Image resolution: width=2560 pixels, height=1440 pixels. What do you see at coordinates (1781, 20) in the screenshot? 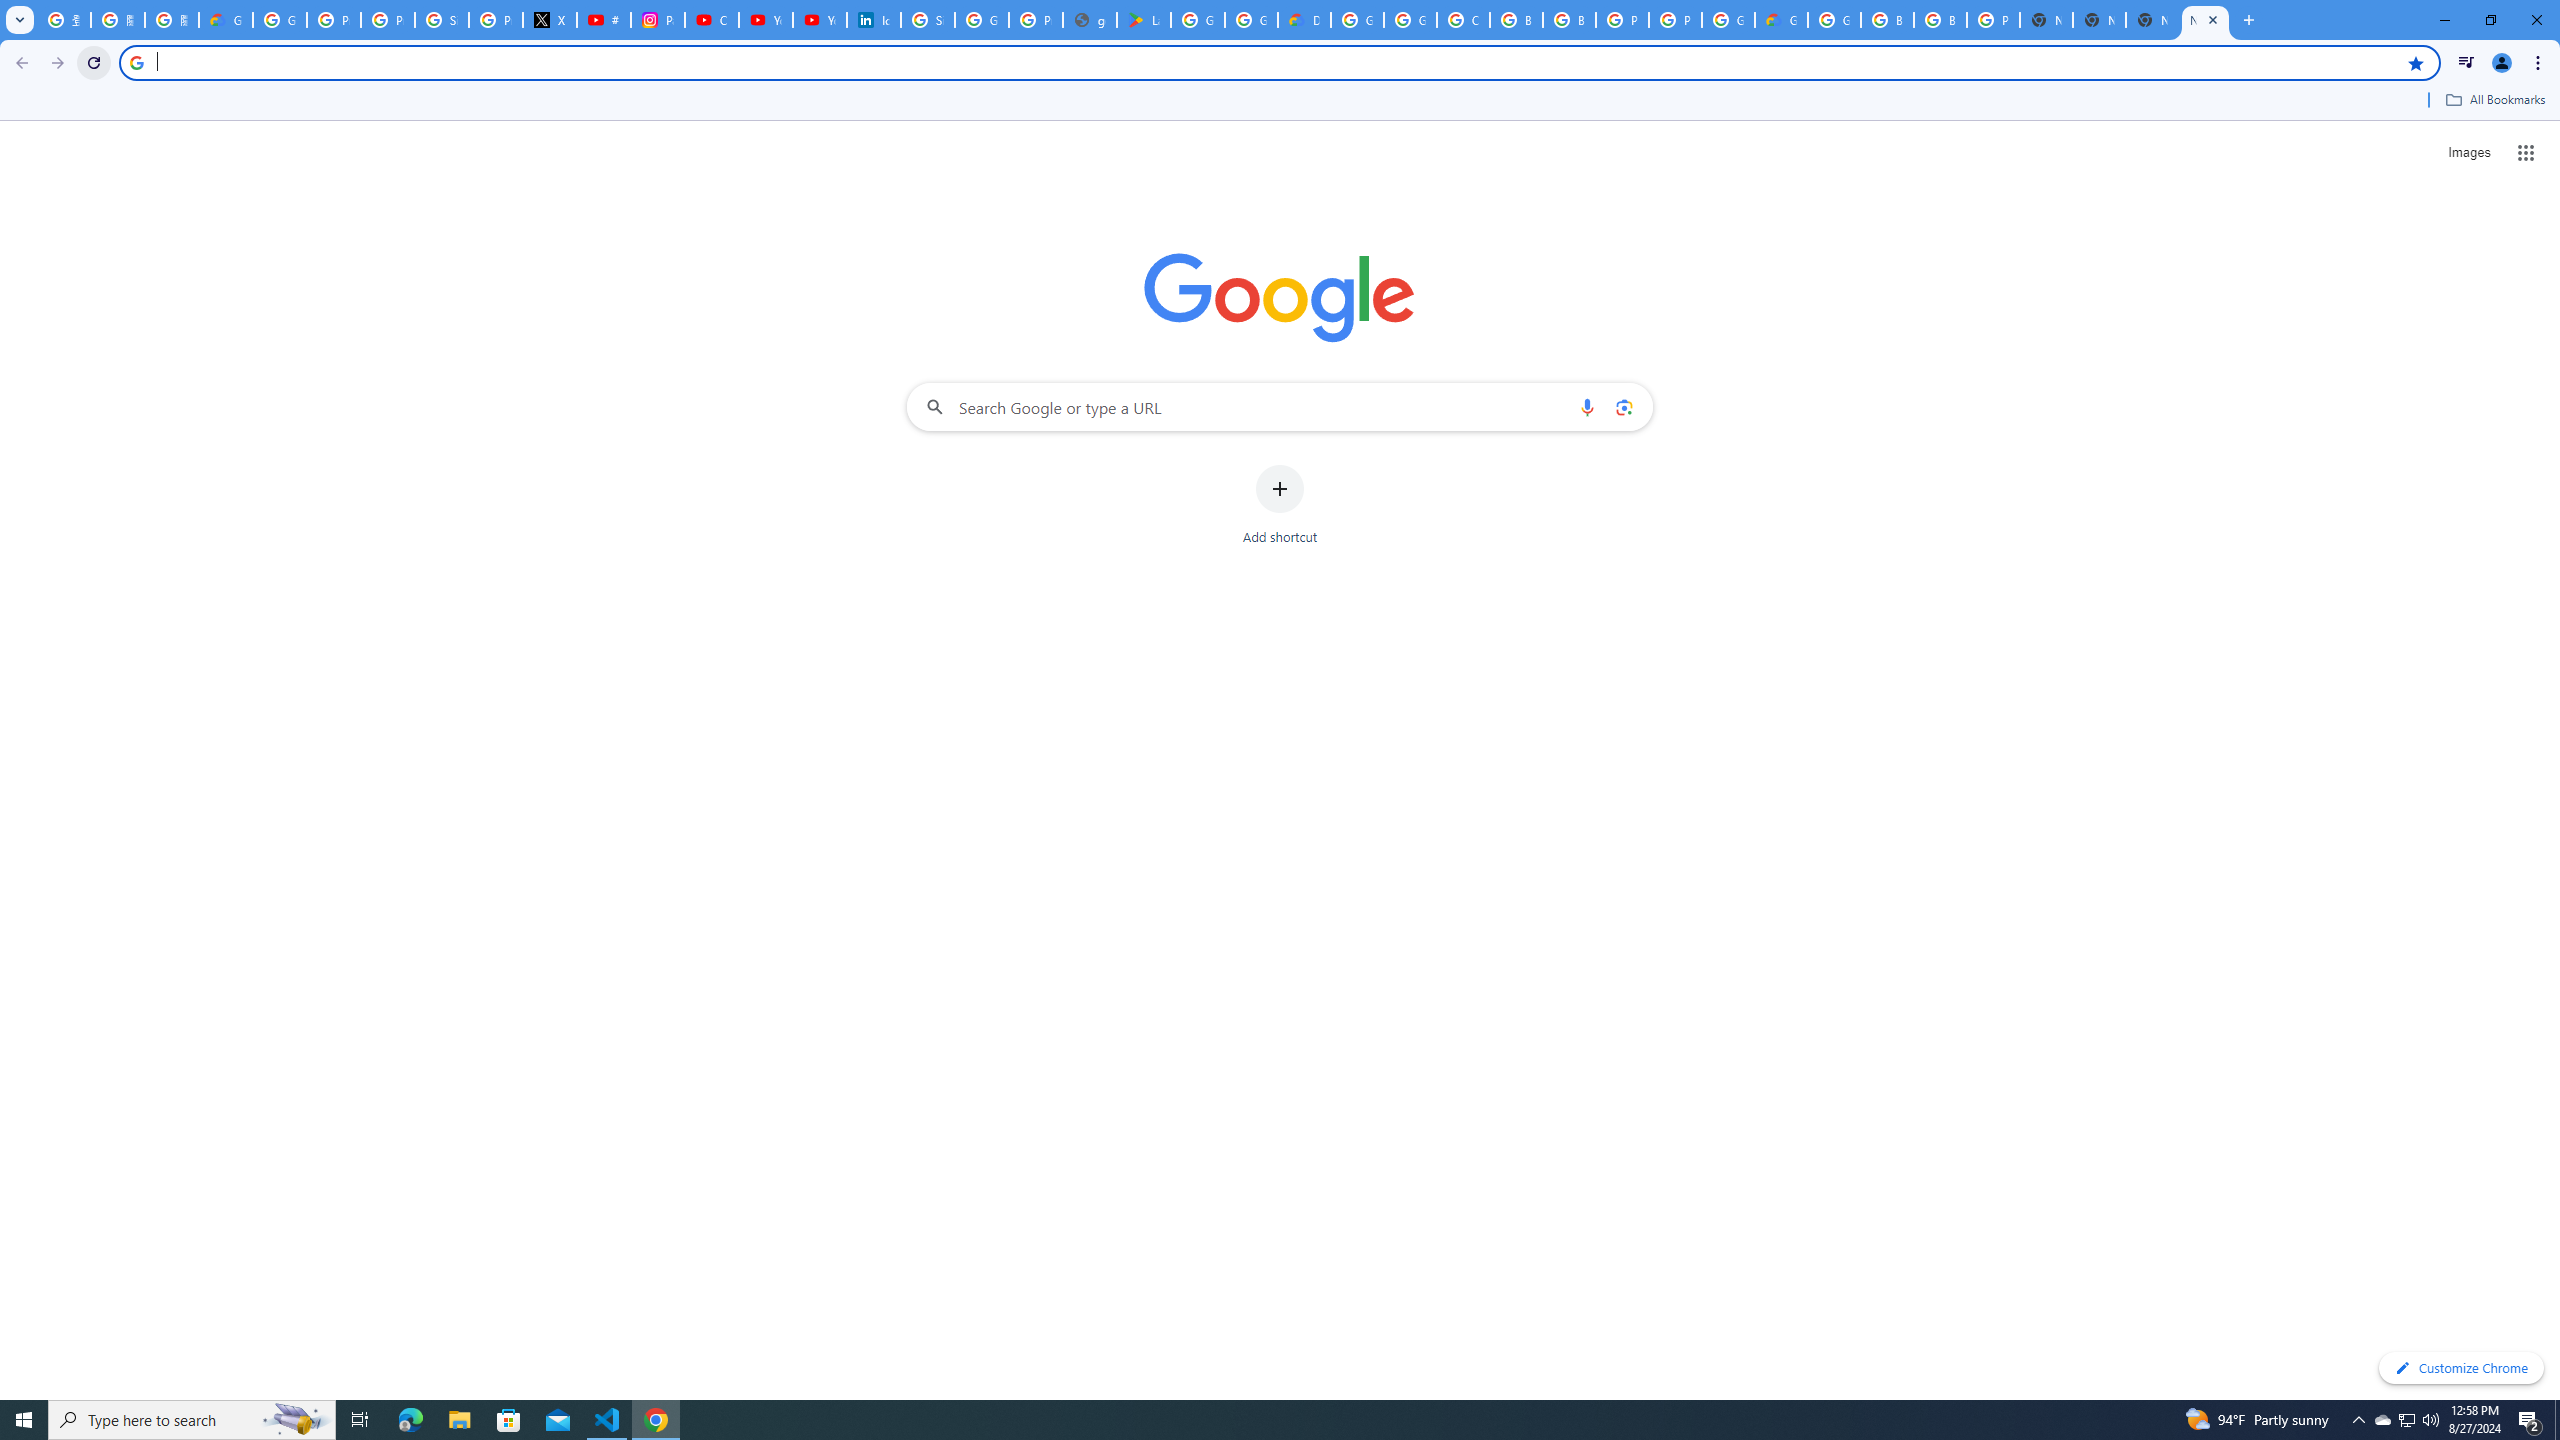
I see `Google Cloud Estimate Summary` at bounding box center [1781, 20].